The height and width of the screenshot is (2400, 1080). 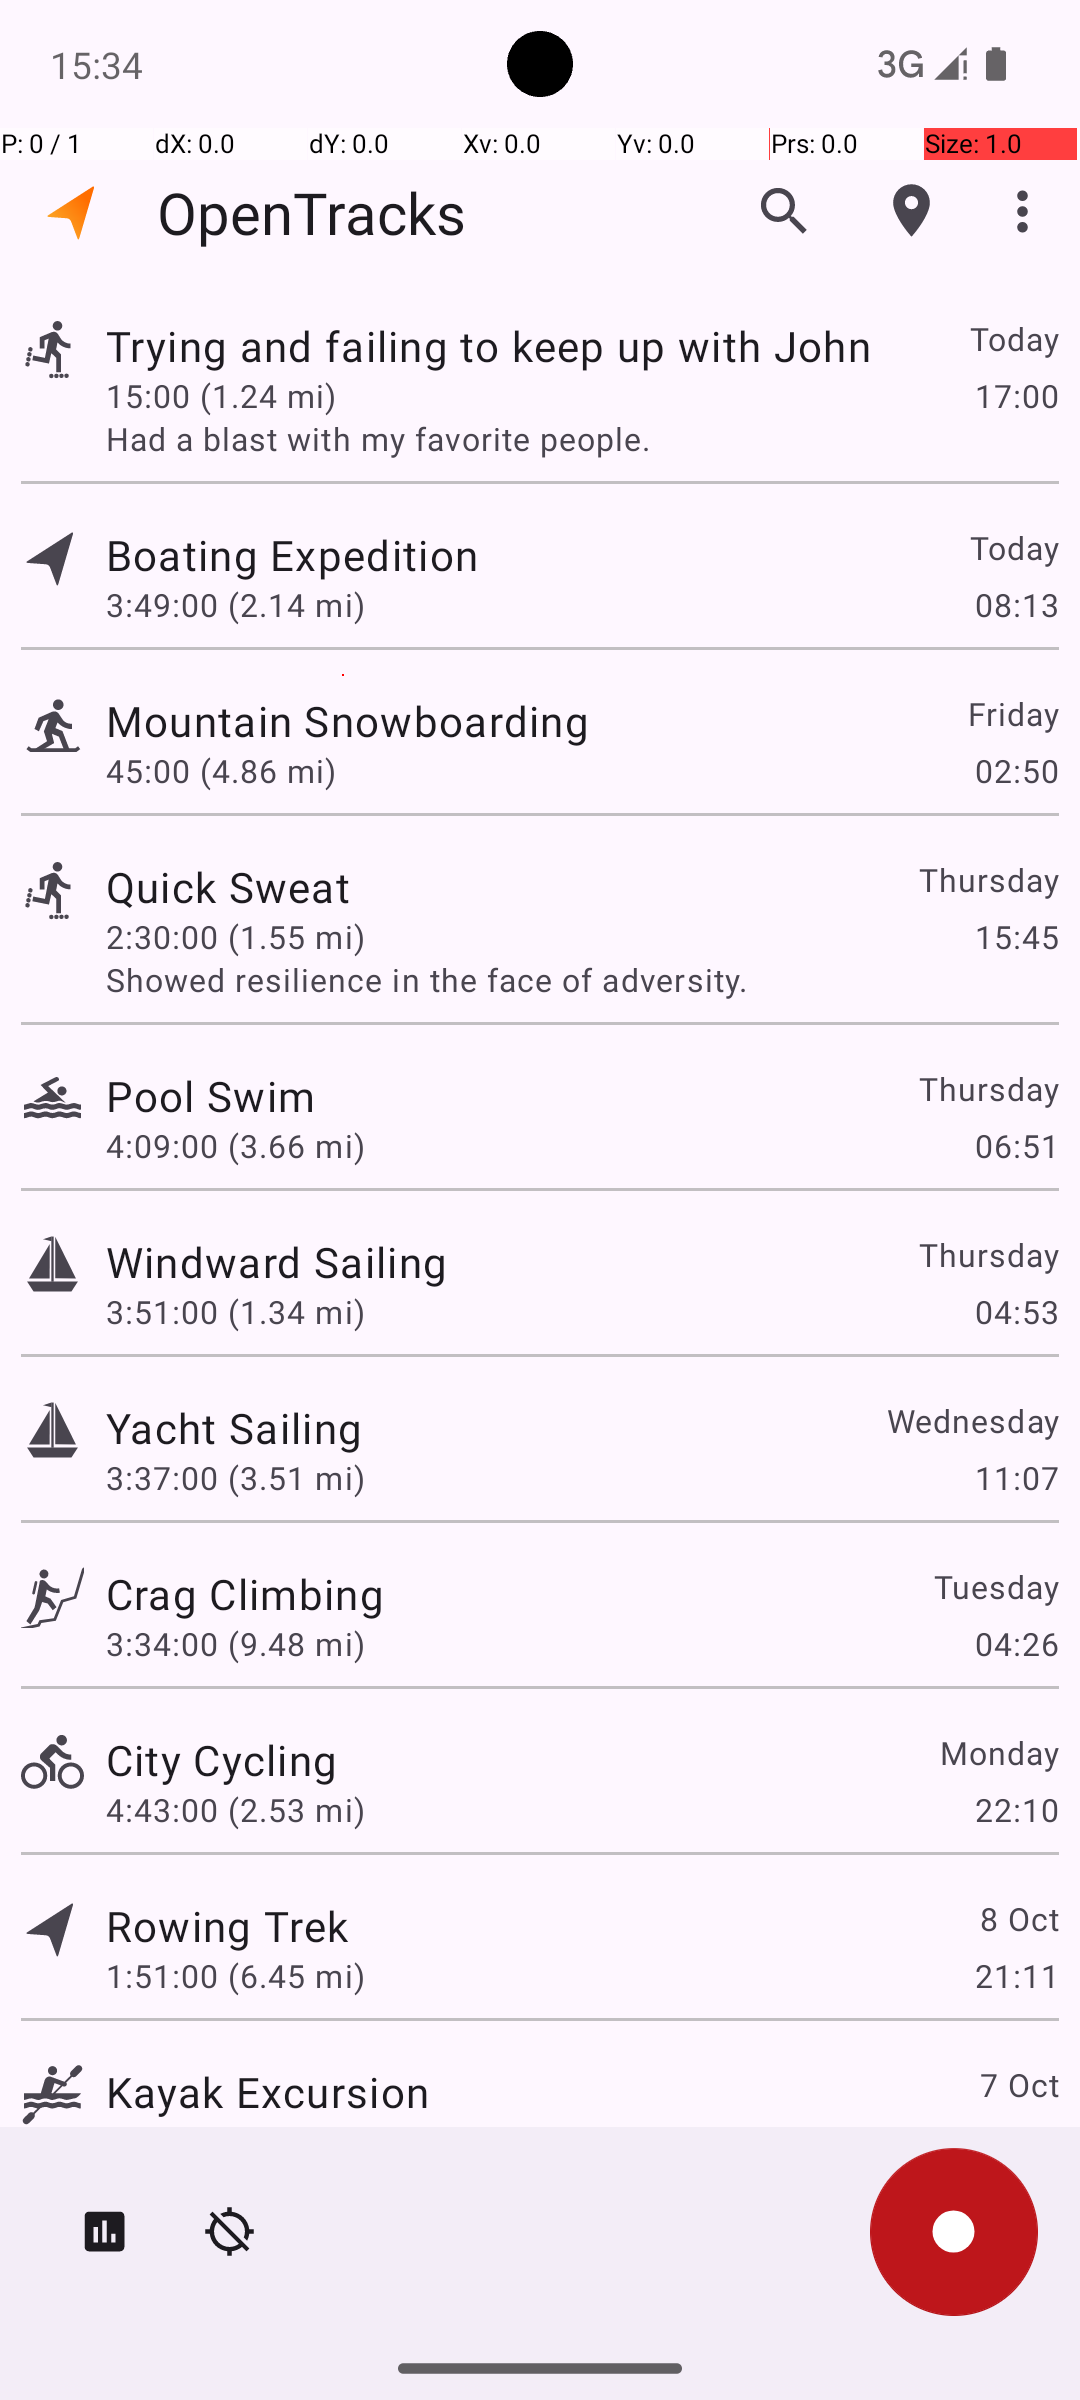 I want to click on Monday, so click(x=998, y=1752).